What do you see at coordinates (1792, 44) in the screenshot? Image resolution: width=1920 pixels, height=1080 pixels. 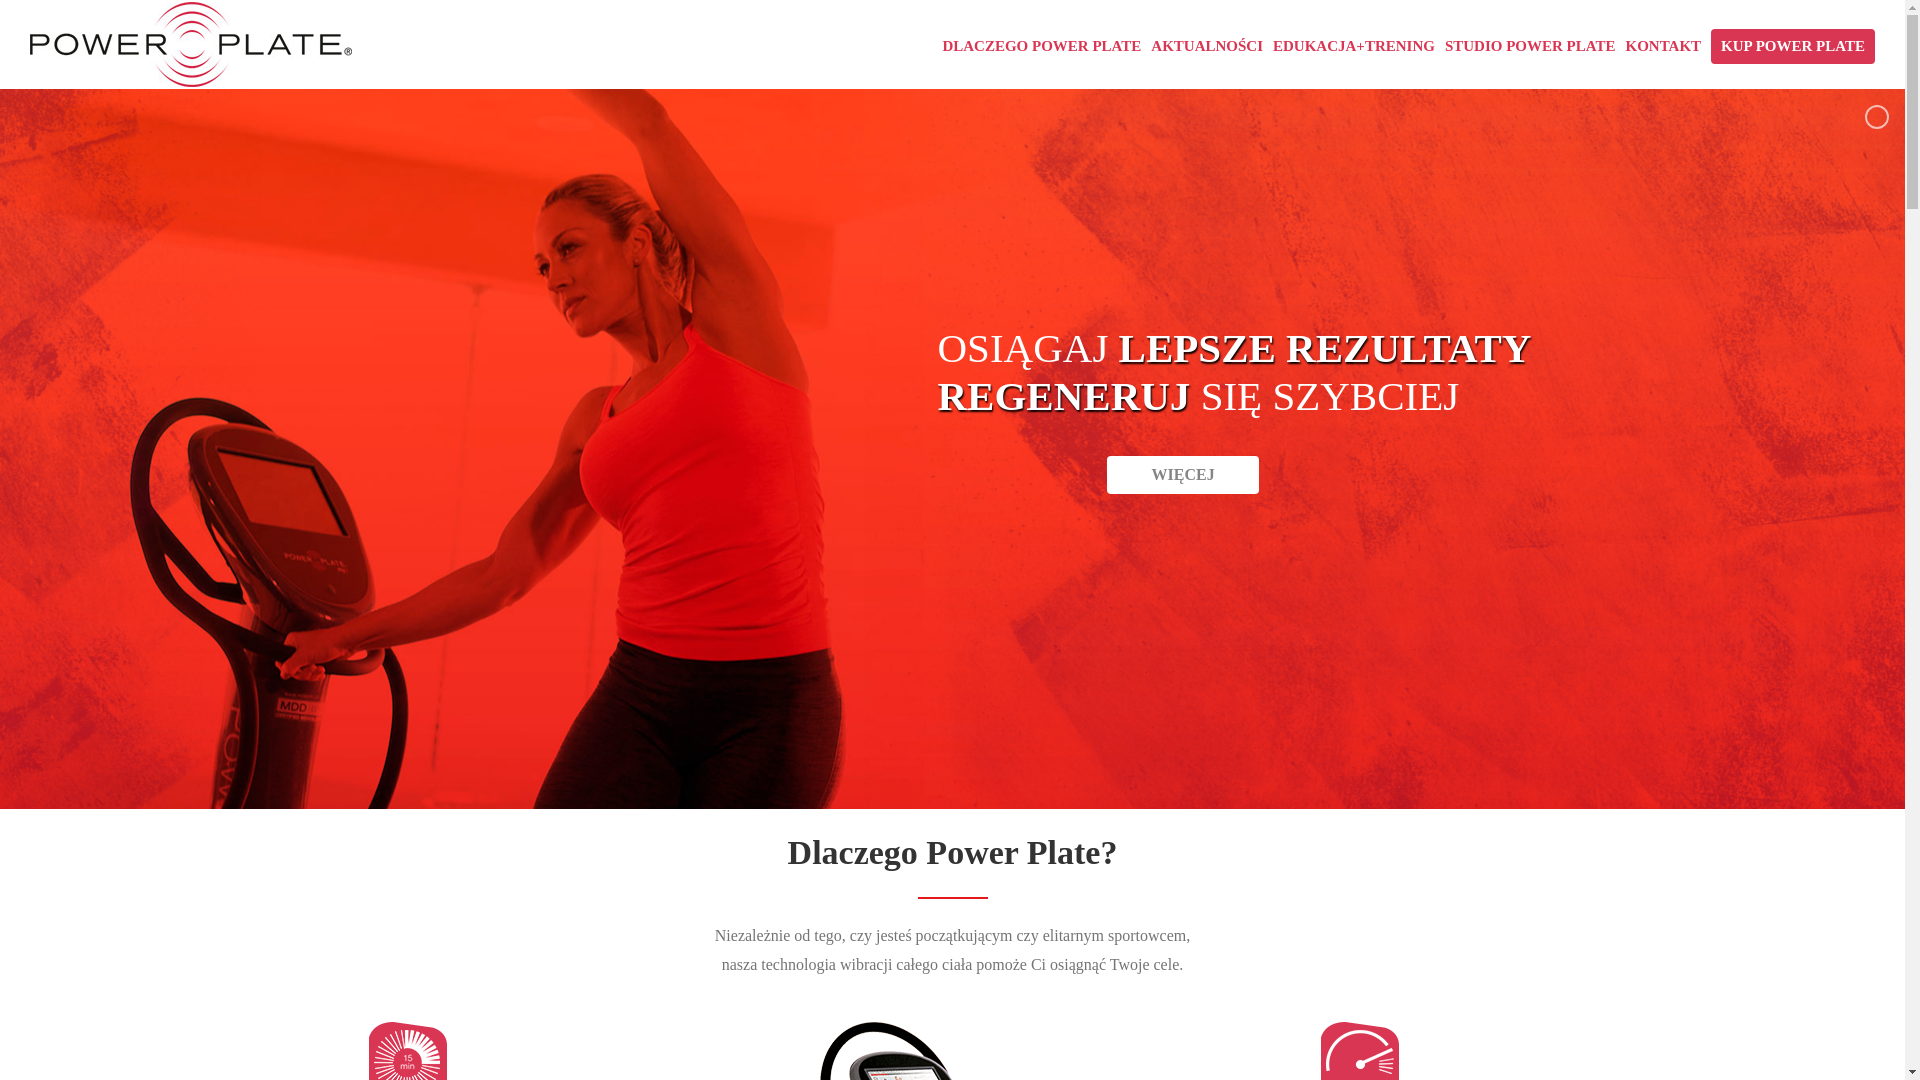 I see `KUP POWER PLATE` at bounding box center [1792, 44].